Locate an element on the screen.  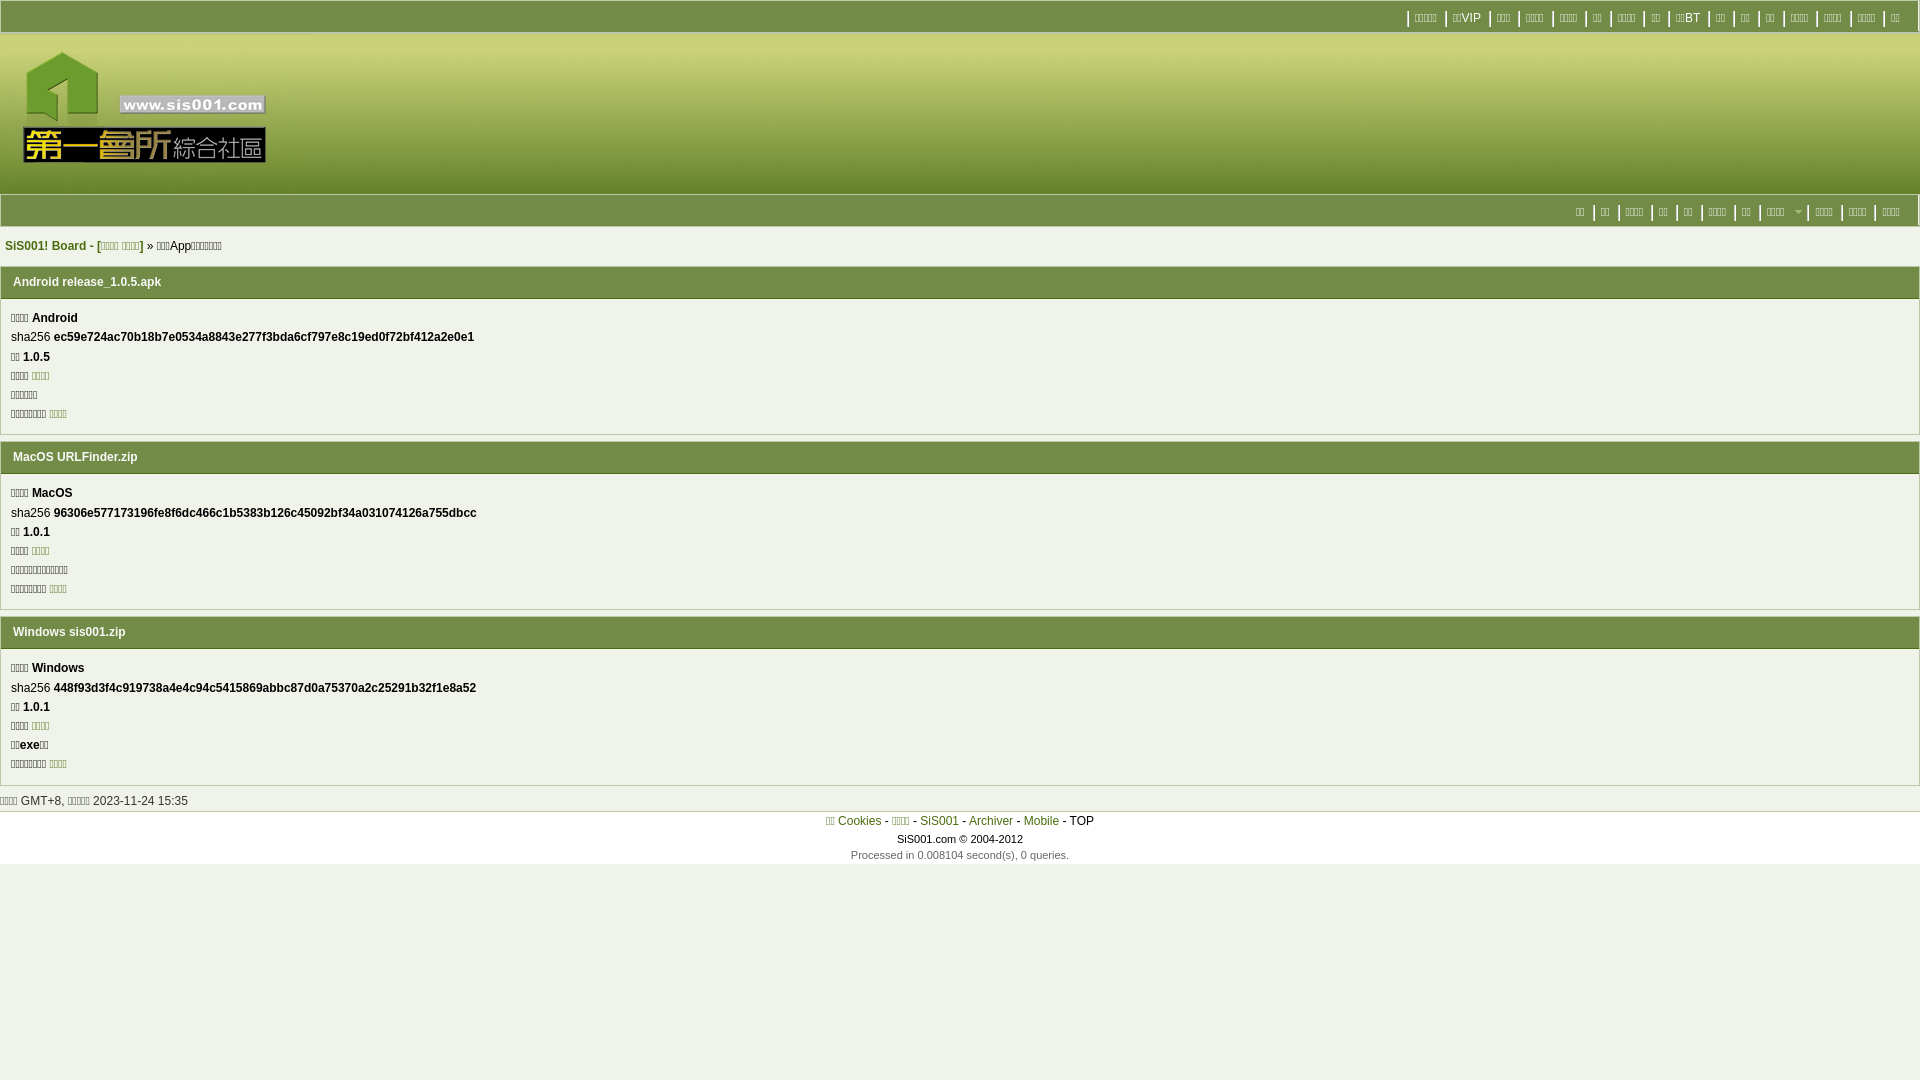
SiS001 is located at coordinates (940, 821).